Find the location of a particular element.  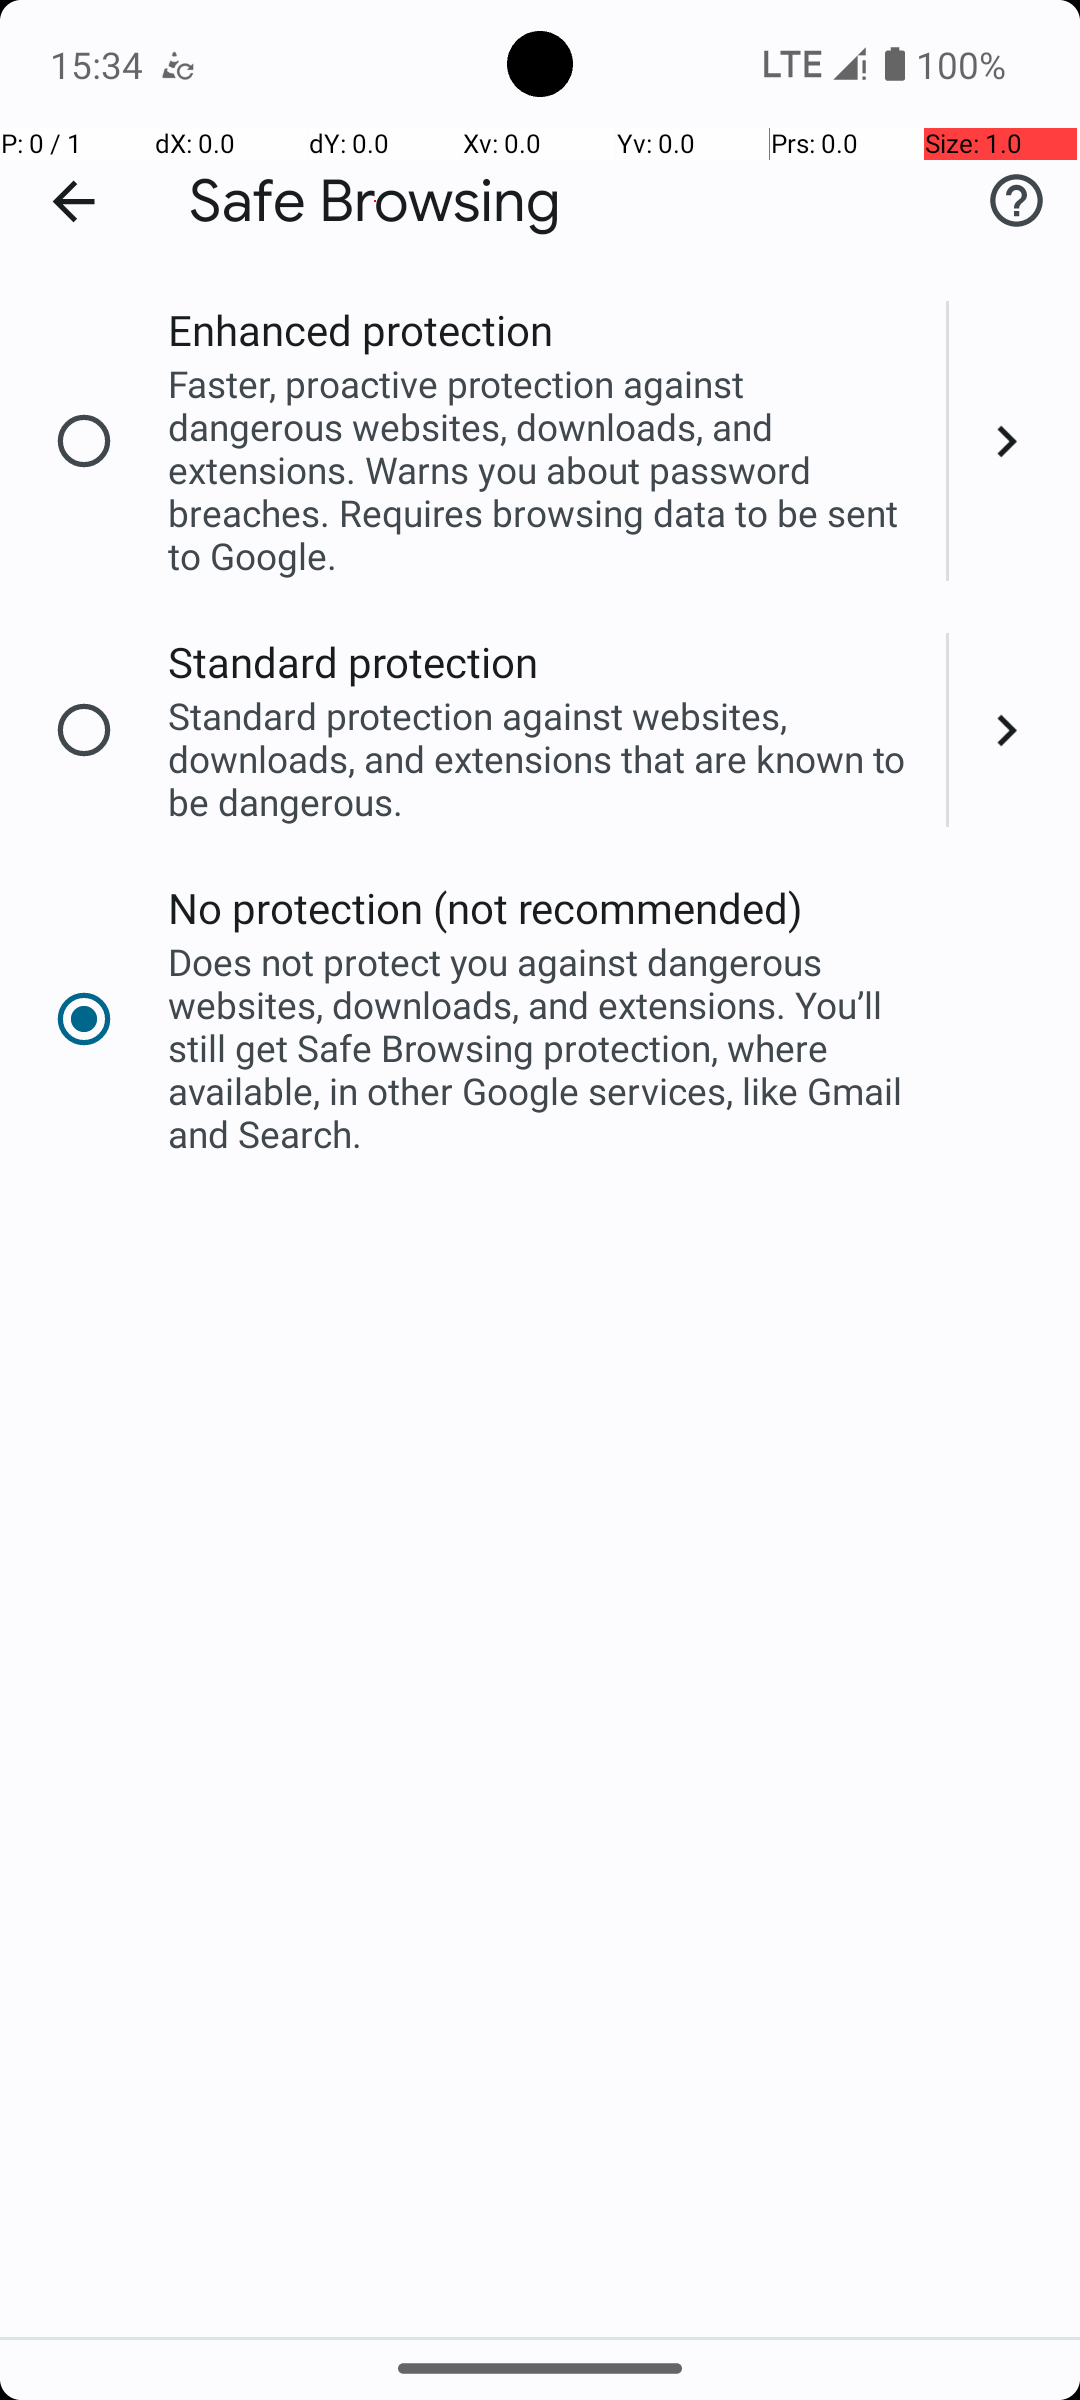

Does not protect you against dangerous websites, downloads, and extensions. You’ll still get Safe Browsing protection, where available, in other Google services, like Gmail and Search. is located at coordinates (544, 1048).